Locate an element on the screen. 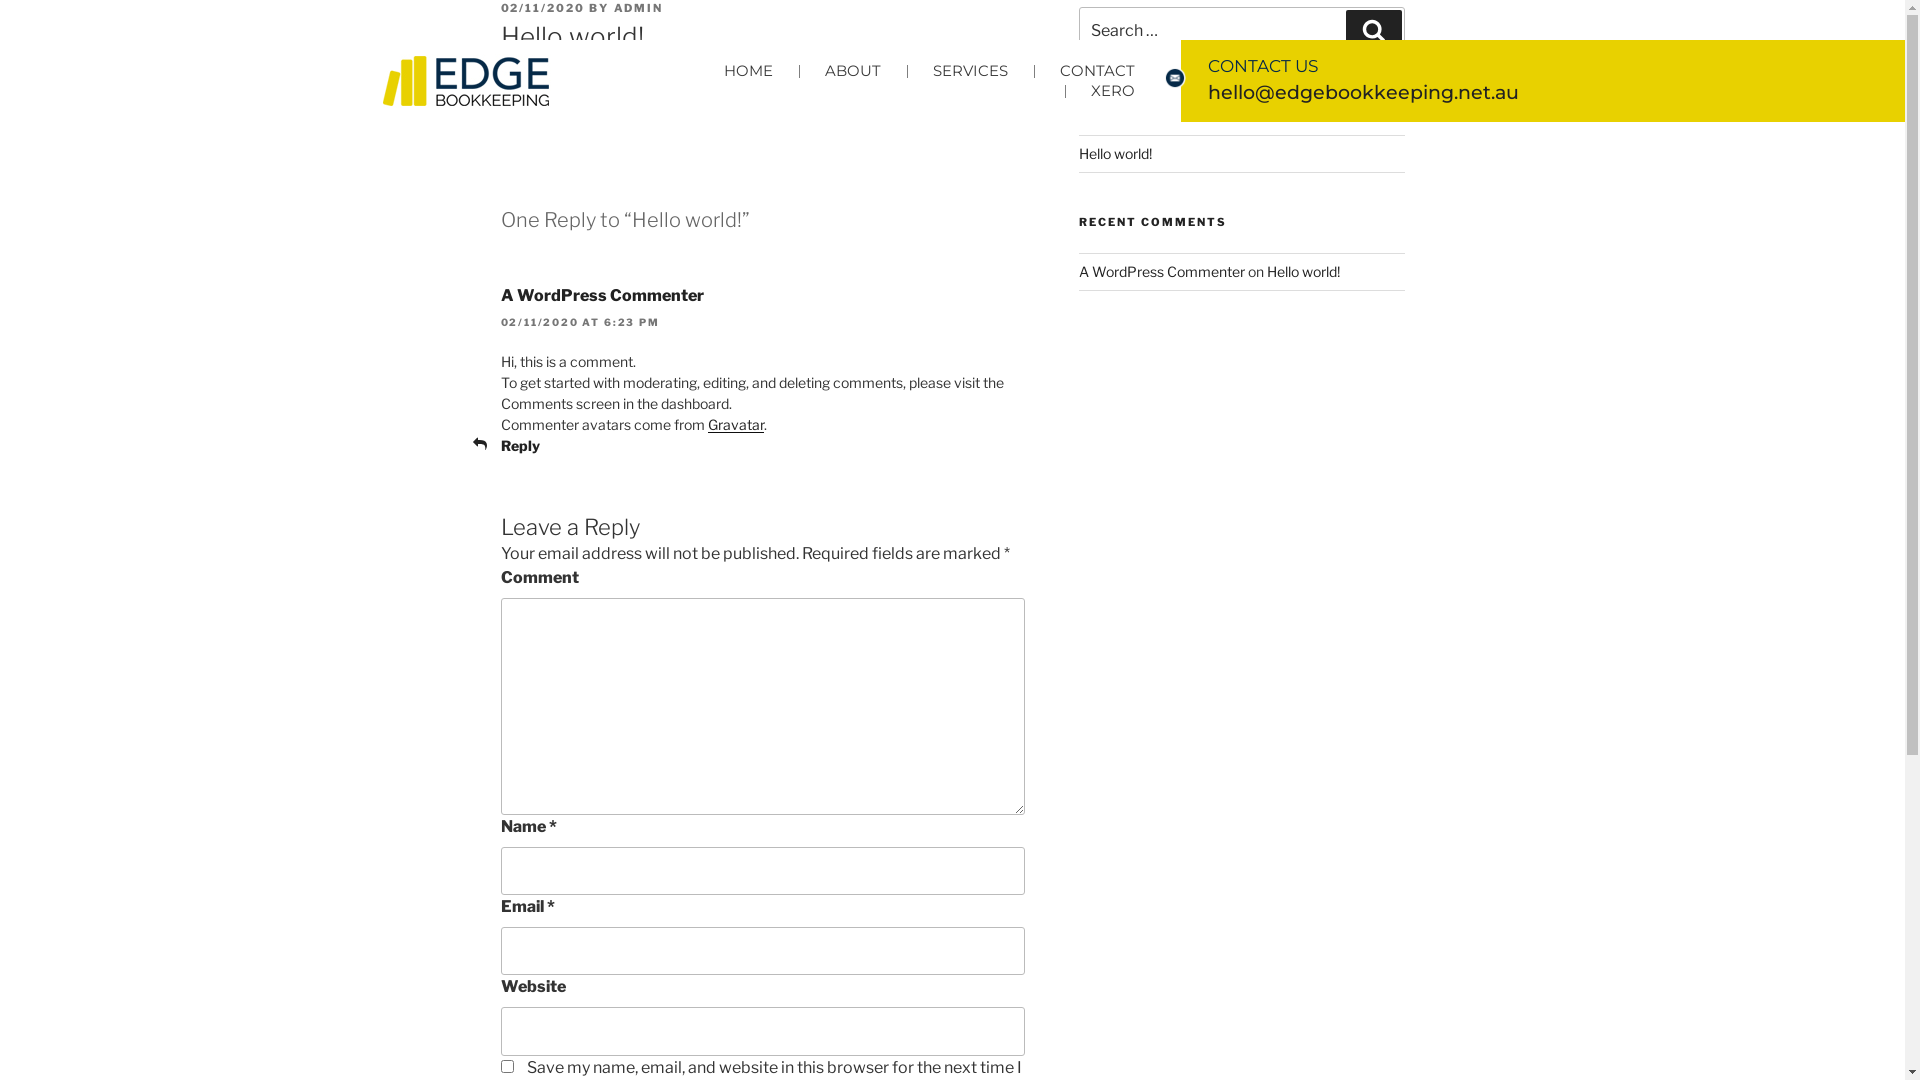 The image size is (1920, 1080). SERVICES is located at coordinates (970, 71).